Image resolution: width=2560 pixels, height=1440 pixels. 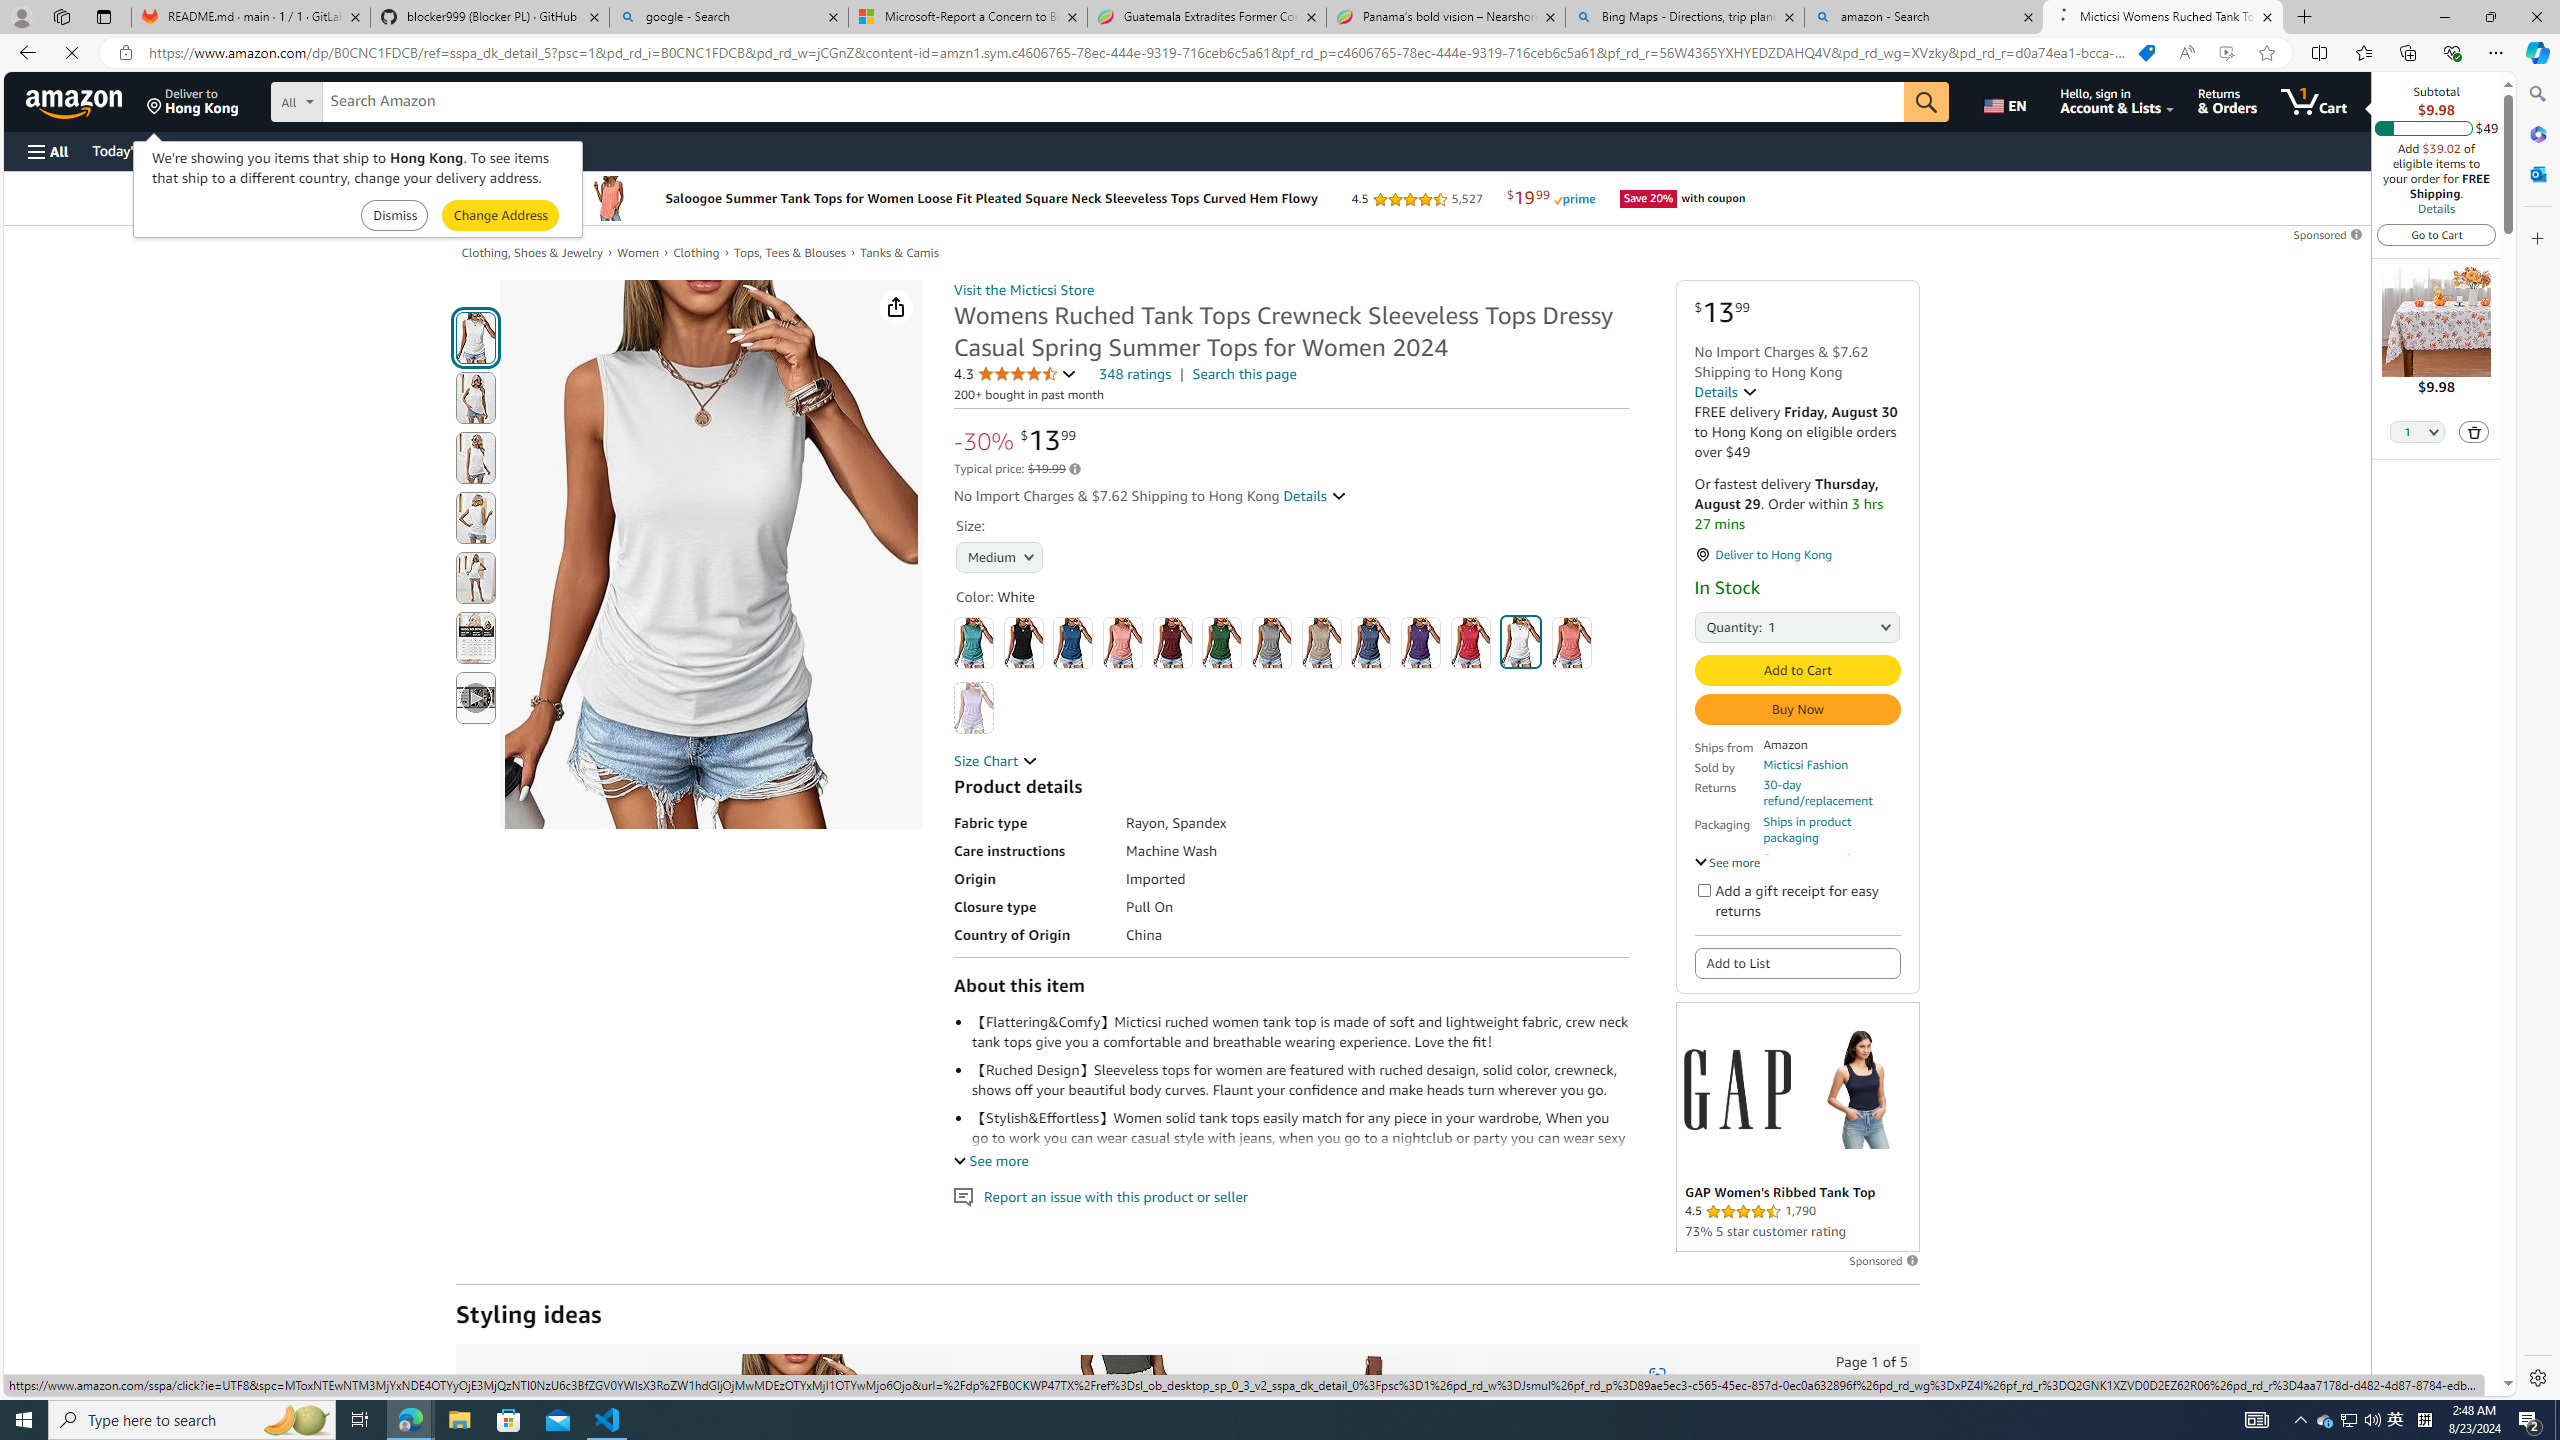 What do you see at coordinates (1134, 1460) in the screenshot?
I see `Women's High-Rise Paperbag Mini Jean Skirt` at bounding box center [1134, 1460].